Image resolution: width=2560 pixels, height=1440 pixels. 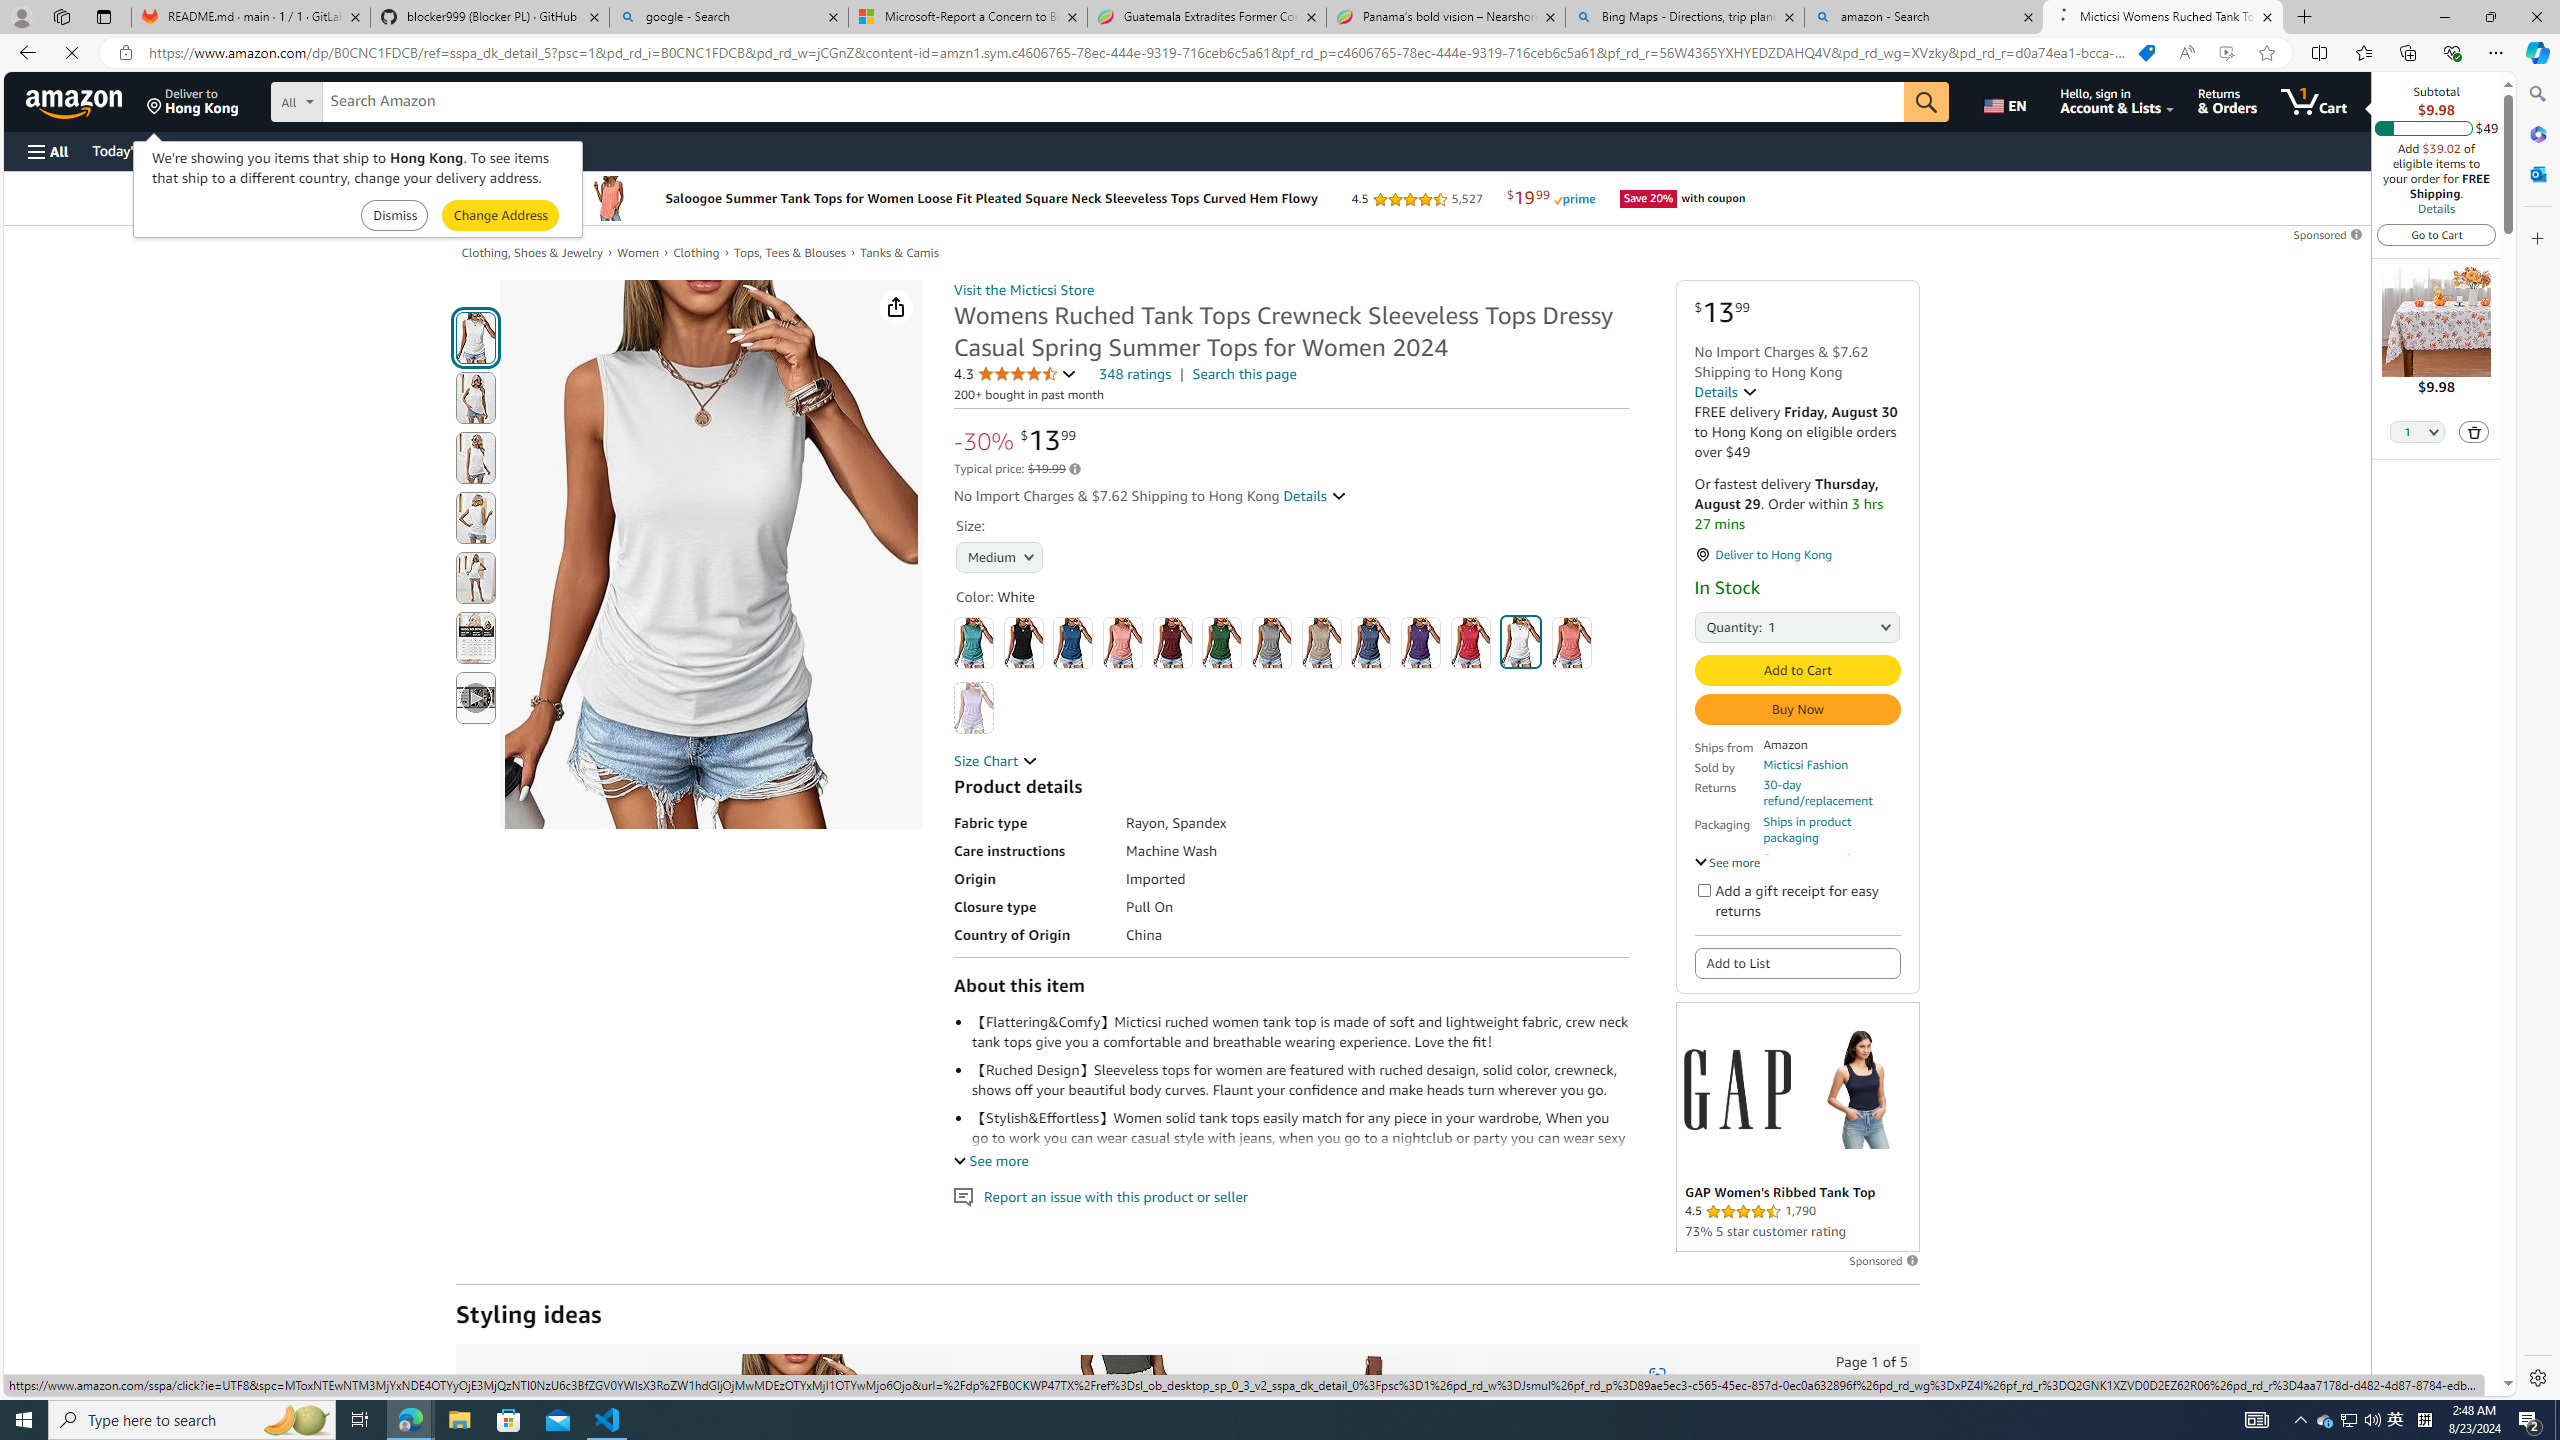 What do you see at coordinates (1134, 1460) in the screenshot?
I see `Women's High-Rise Paperbag Mini Jean Skirt` at bounding box center [1134, 1460].